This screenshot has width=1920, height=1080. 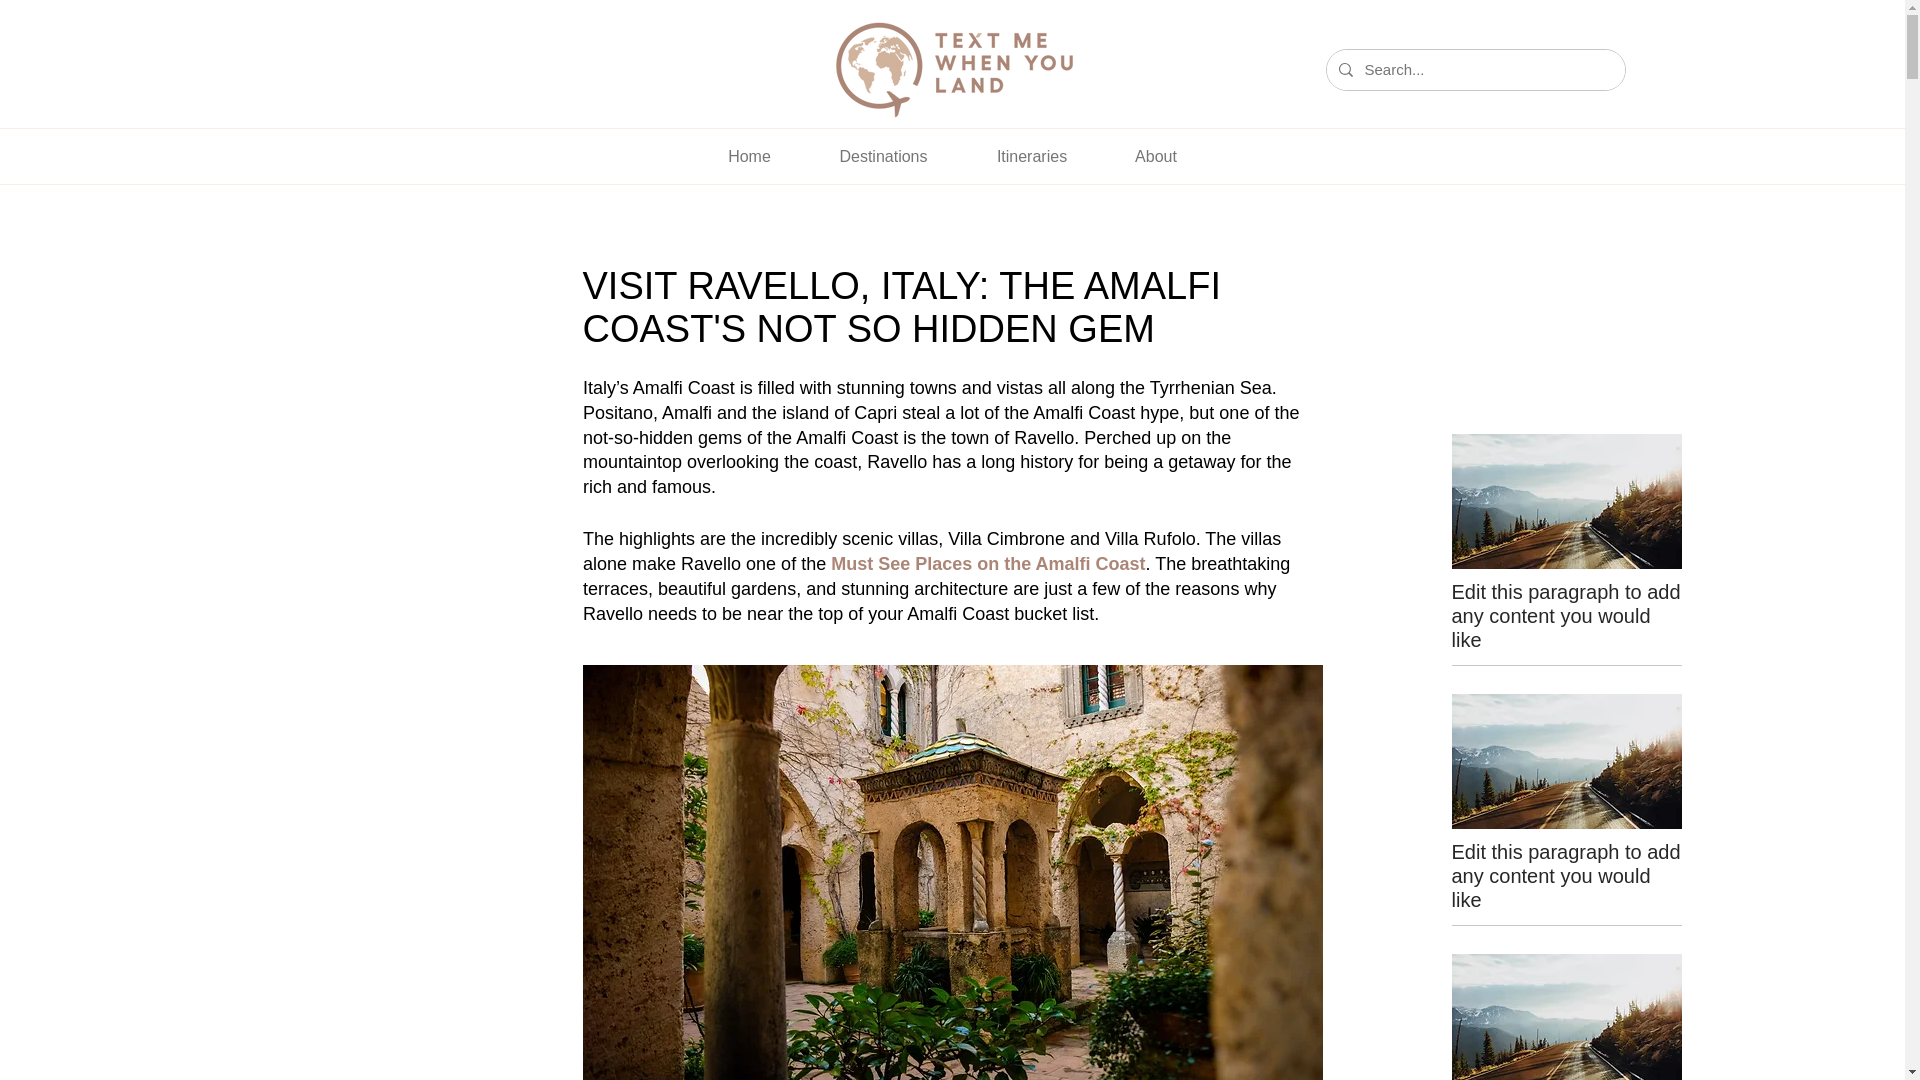 What do you see at coordinates (988, 564) in the screenshot?
I see `Must See Places on the Amalfi Coast` at bounding box center [988, 564].